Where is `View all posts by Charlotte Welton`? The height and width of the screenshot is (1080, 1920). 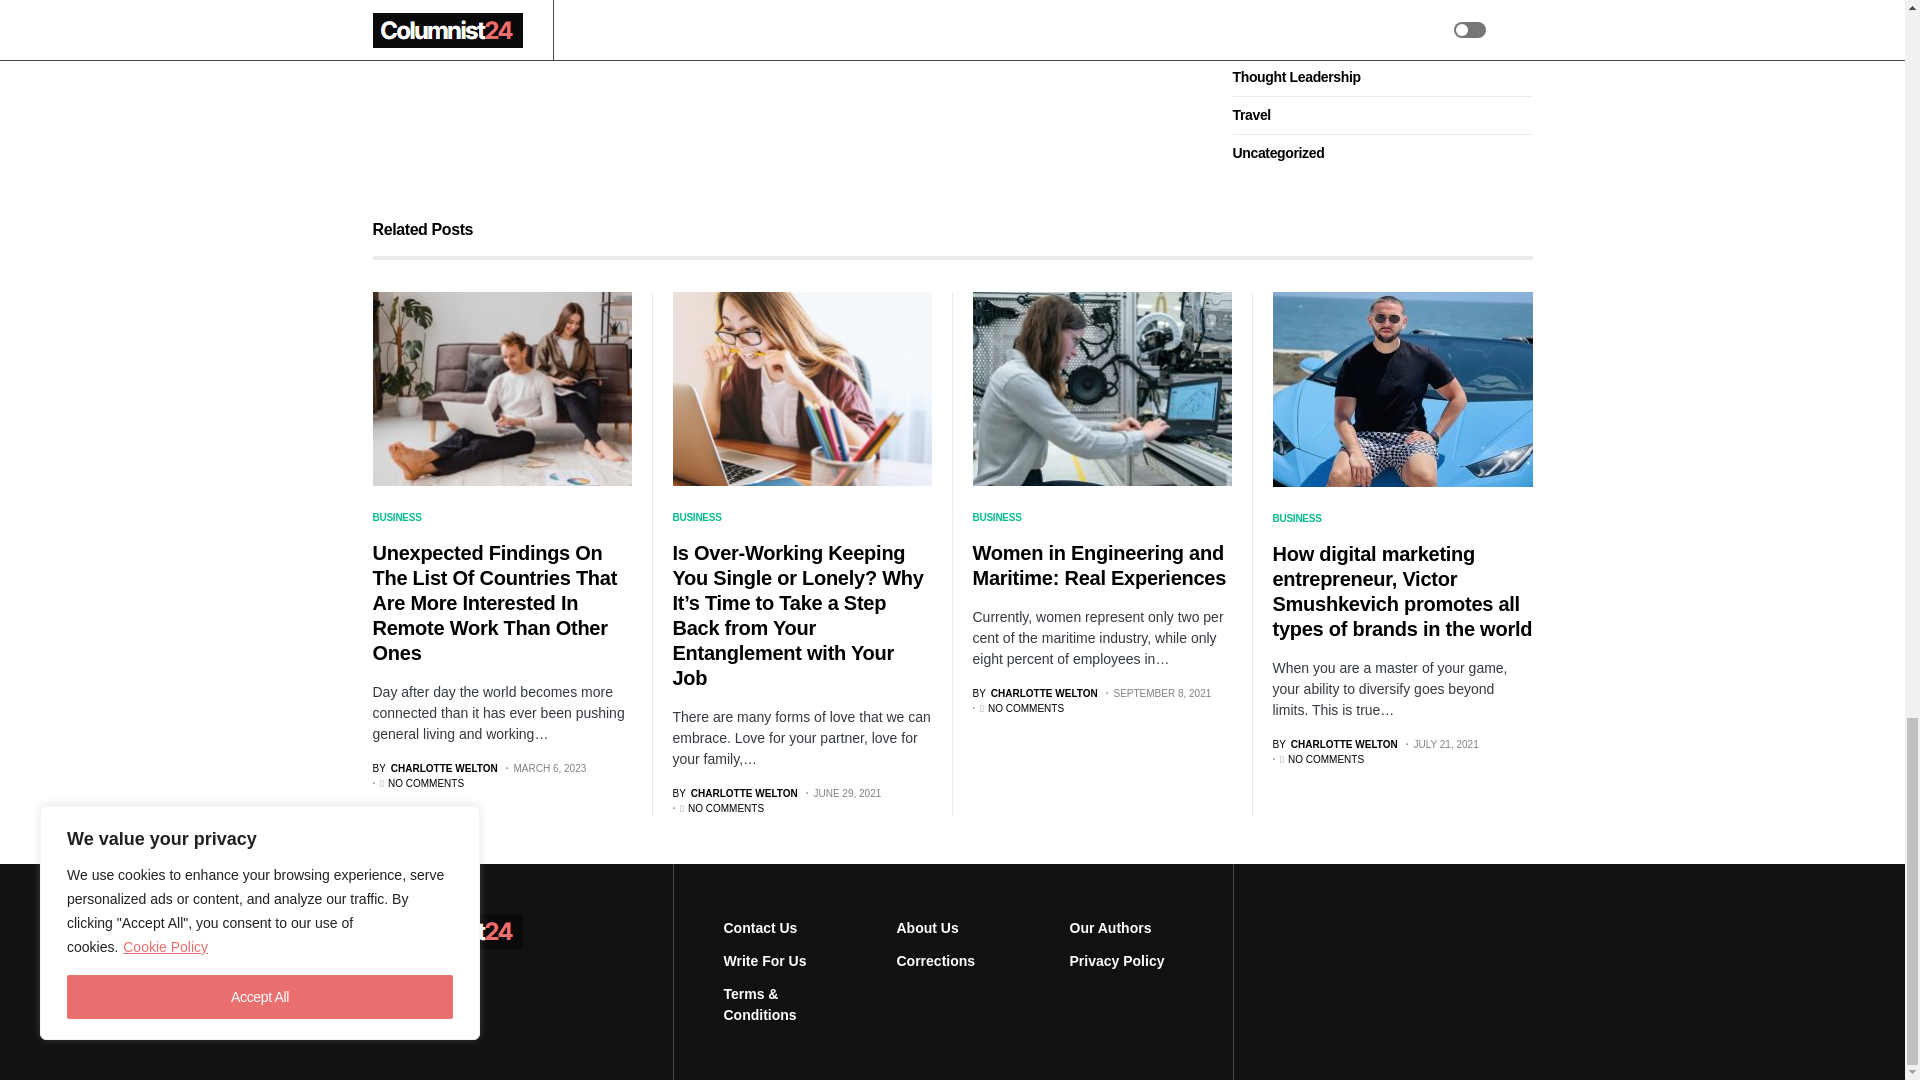
View all posts by Charlotte Welton is located at coordinates (434, 768).